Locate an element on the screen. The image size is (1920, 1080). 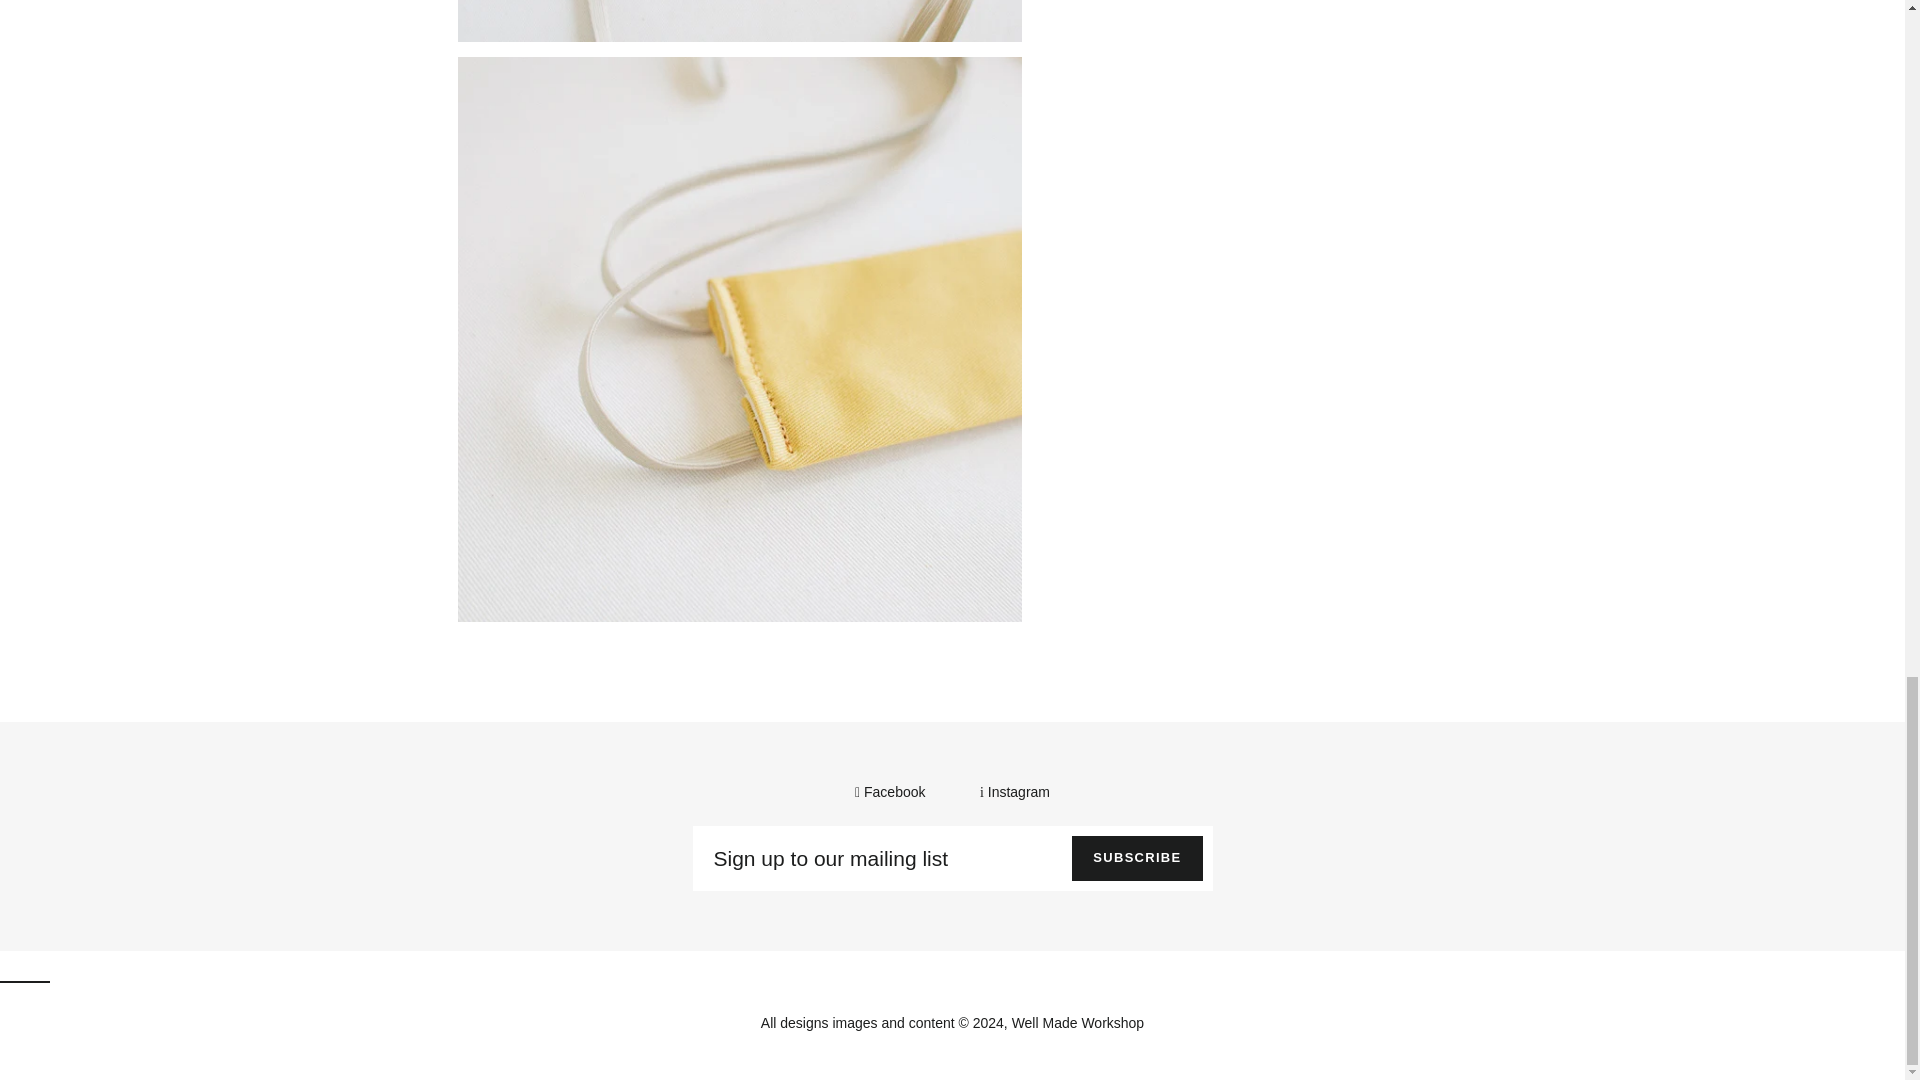
SUBSCRIBE is located at coordinates (1136, 858).